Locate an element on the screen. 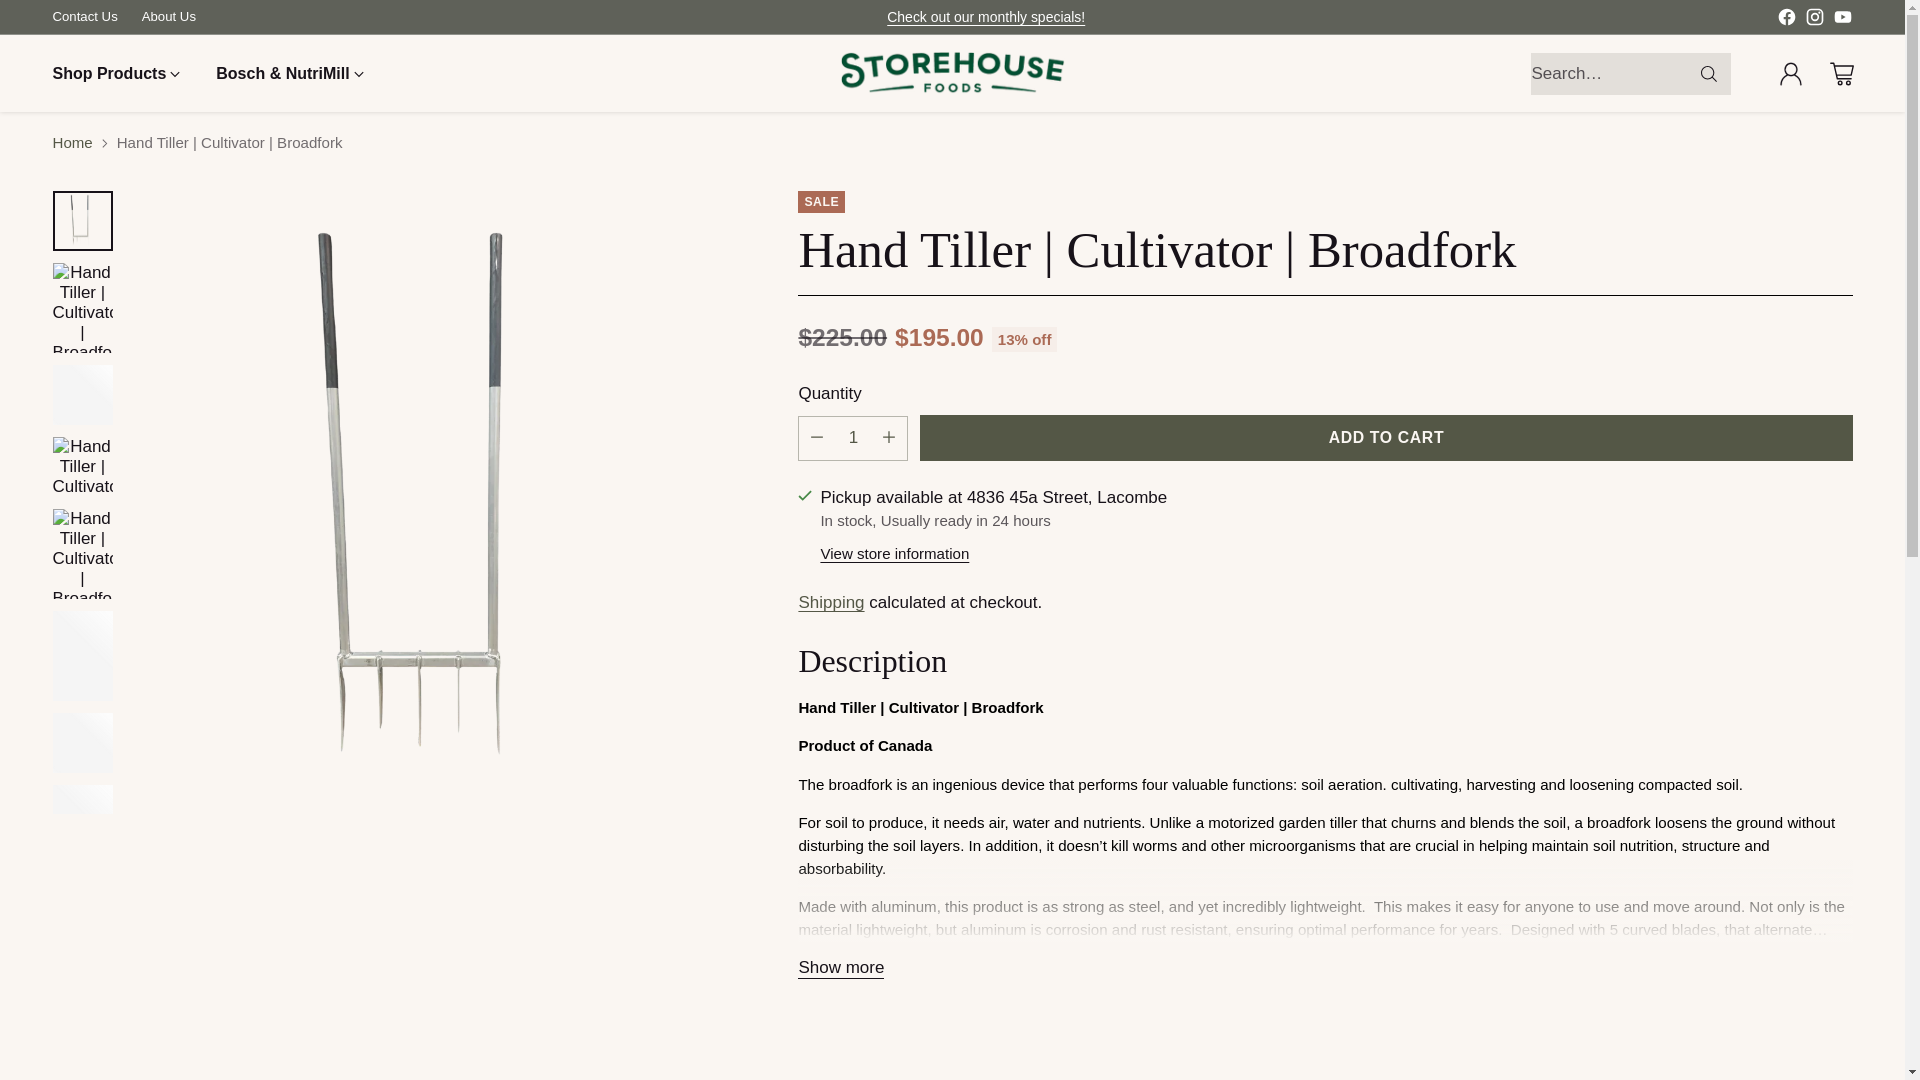 The image size is (1920, 1080). Check out our monthly specials! is located at coordinates (986, 16).